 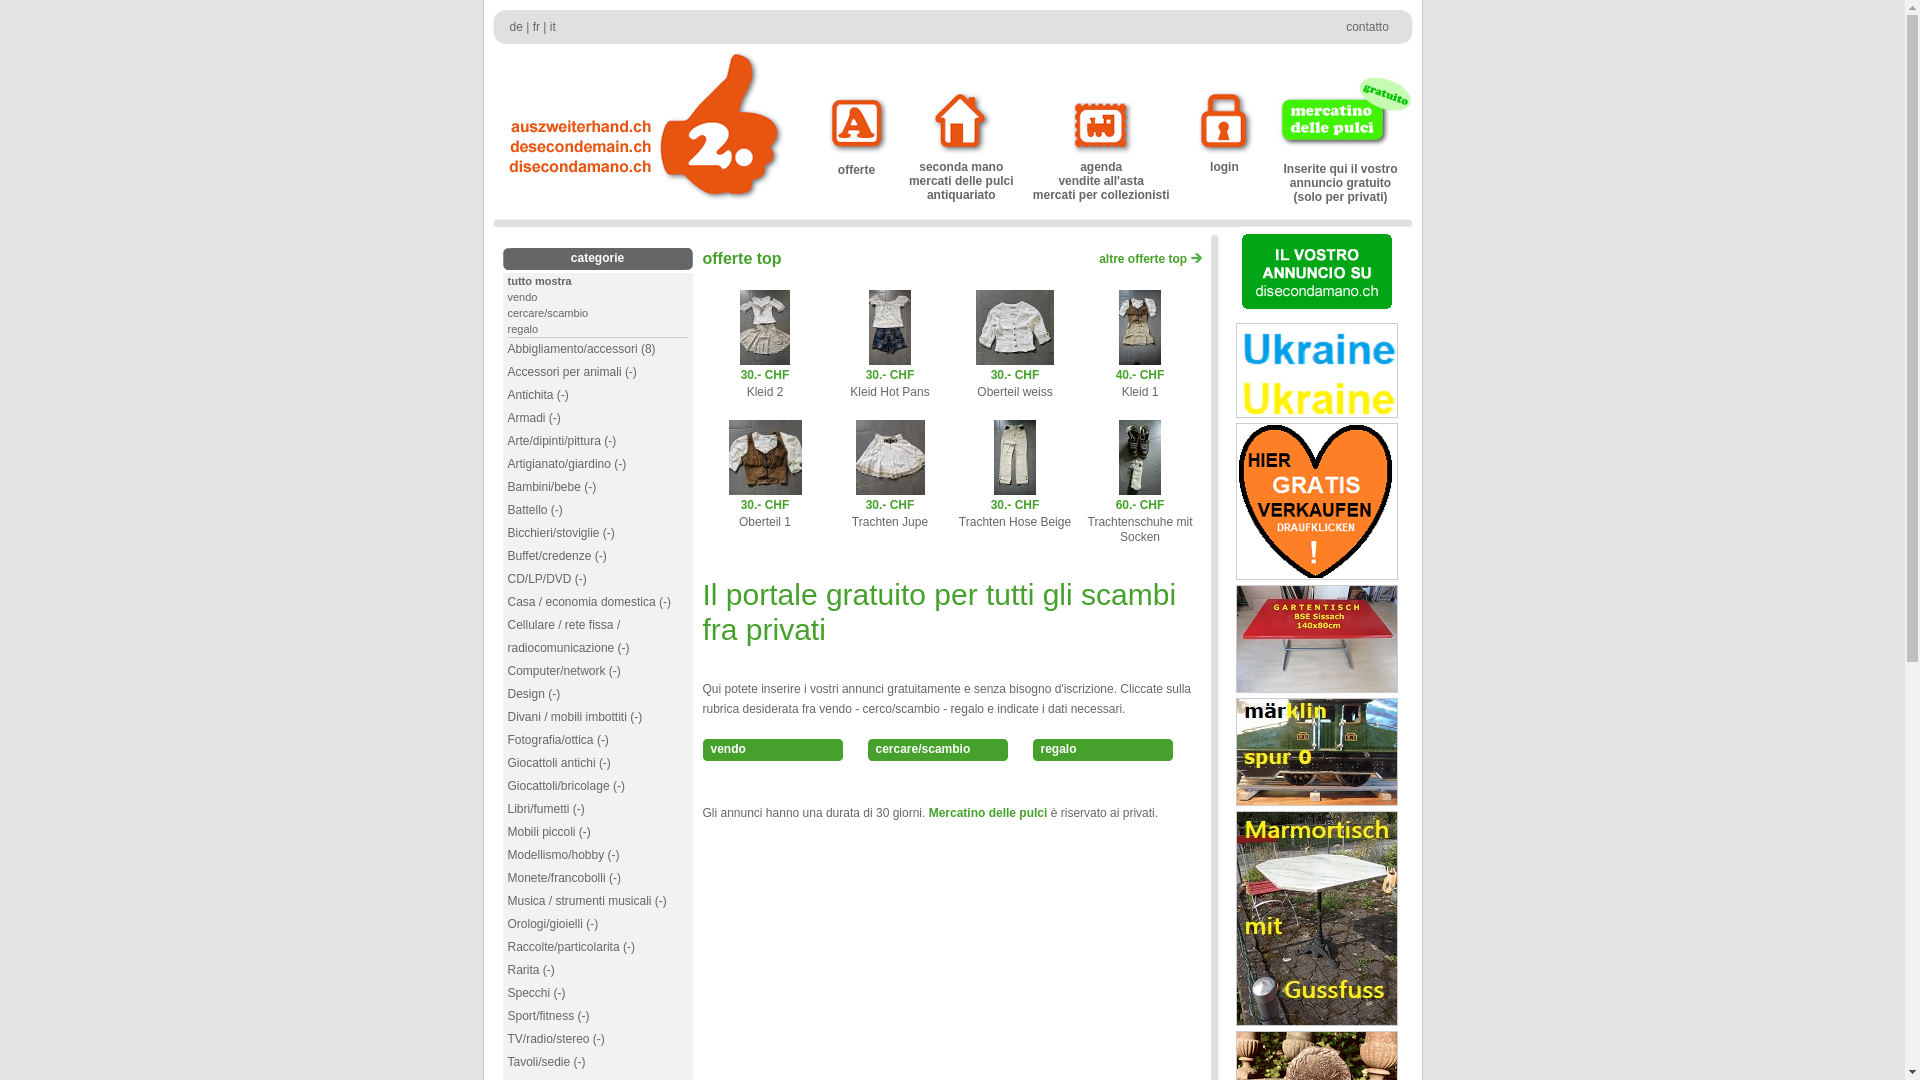 What do you see at coordinates (549, 1016) in the screenshot?
I see `Sport/fitness (-)` at bounding box center [549, 1016].